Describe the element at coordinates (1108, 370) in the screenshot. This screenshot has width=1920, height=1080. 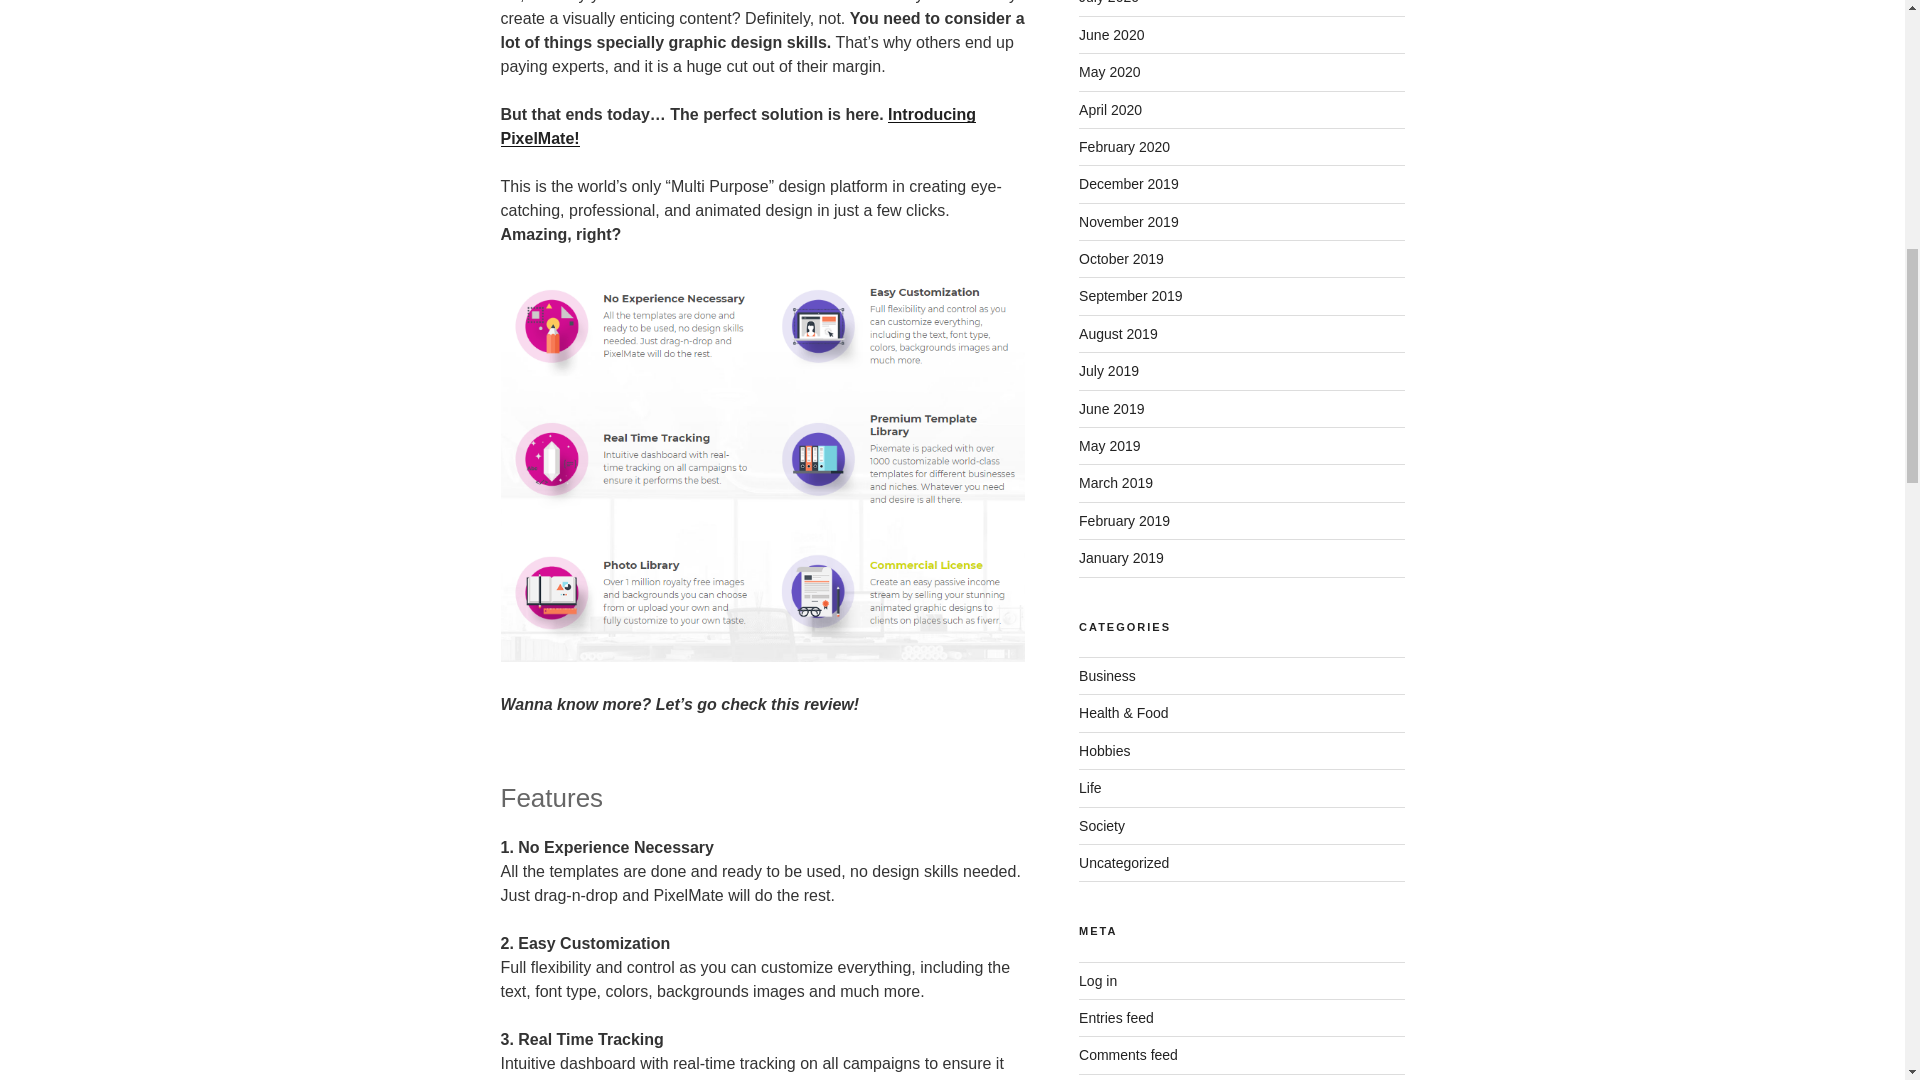
I see `July 2019` at that location.